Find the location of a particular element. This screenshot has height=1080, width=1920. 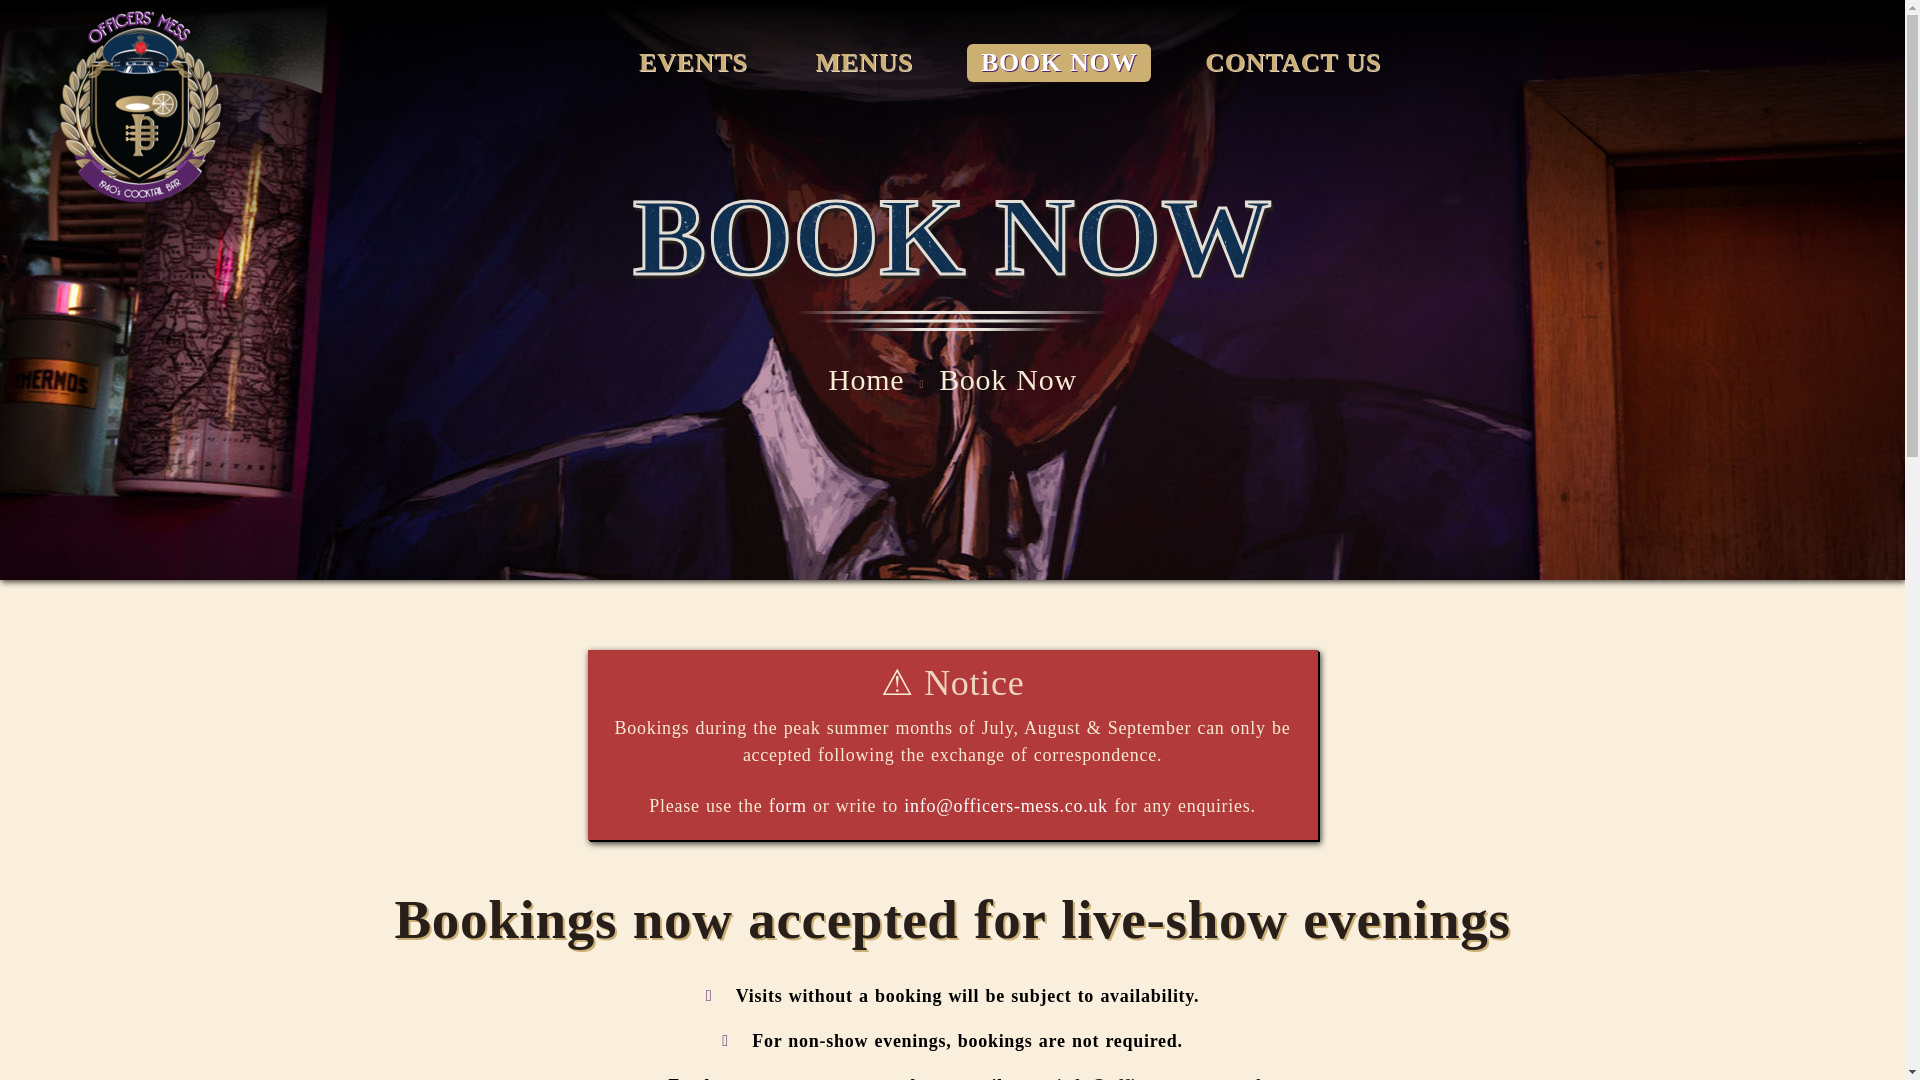

Home is located at coordinates (866, 379).